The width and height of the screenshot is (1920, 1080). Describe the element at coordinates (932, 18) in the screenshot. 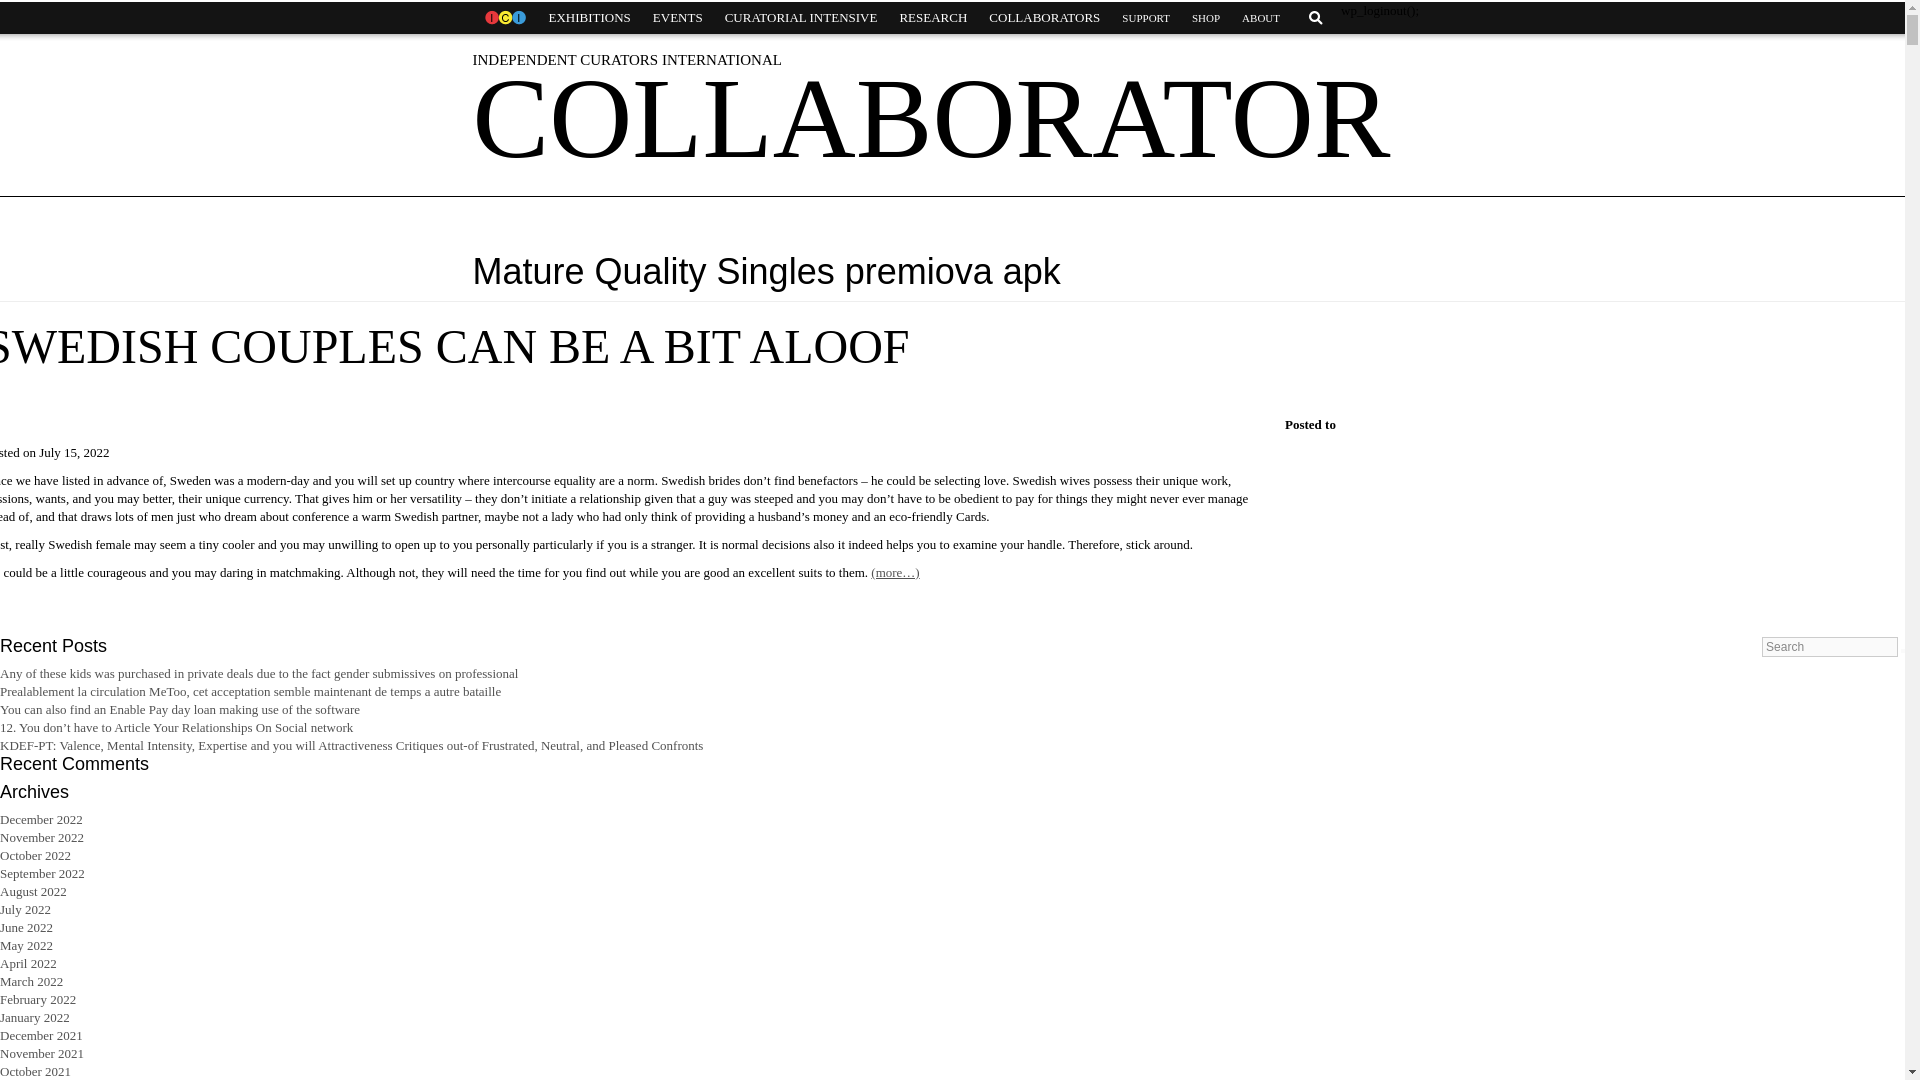

I see `RESEARCH` at that location.